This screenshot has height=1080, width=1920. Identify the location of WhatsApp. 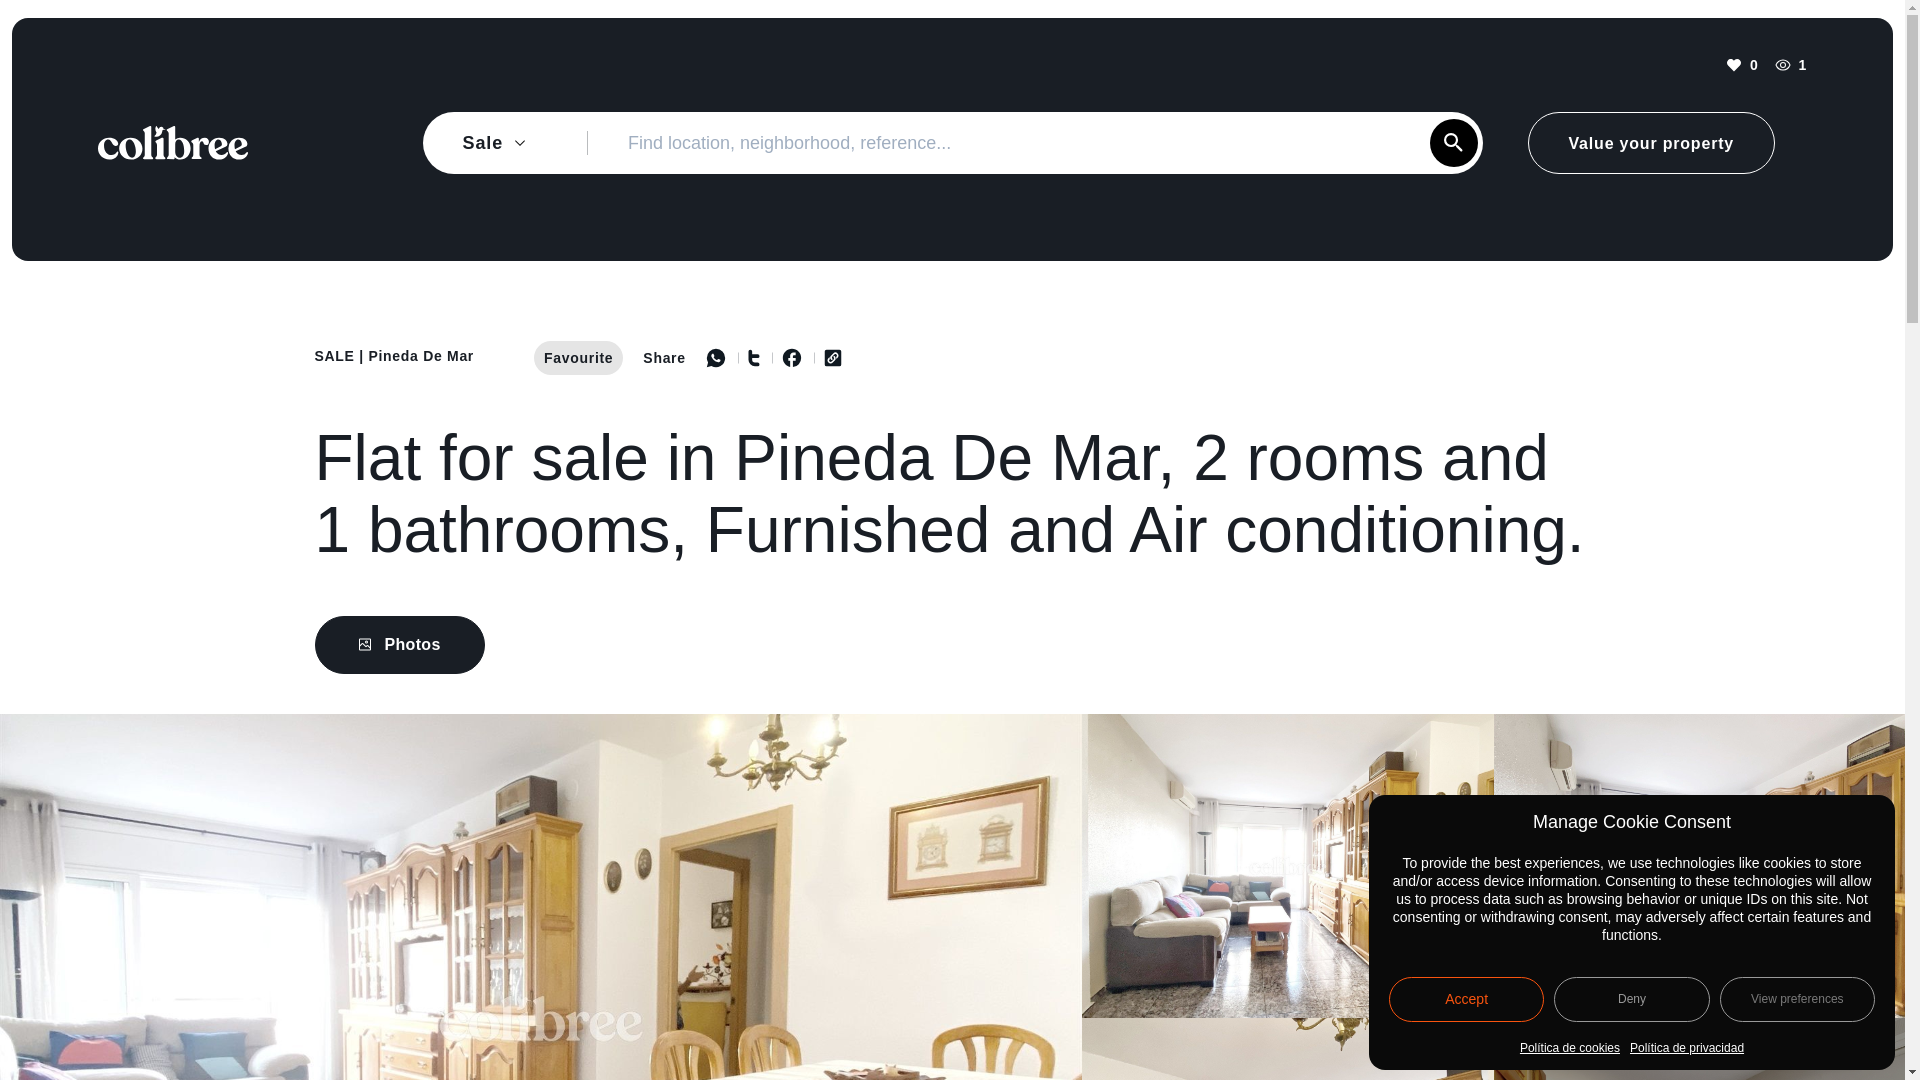
(716, 358).